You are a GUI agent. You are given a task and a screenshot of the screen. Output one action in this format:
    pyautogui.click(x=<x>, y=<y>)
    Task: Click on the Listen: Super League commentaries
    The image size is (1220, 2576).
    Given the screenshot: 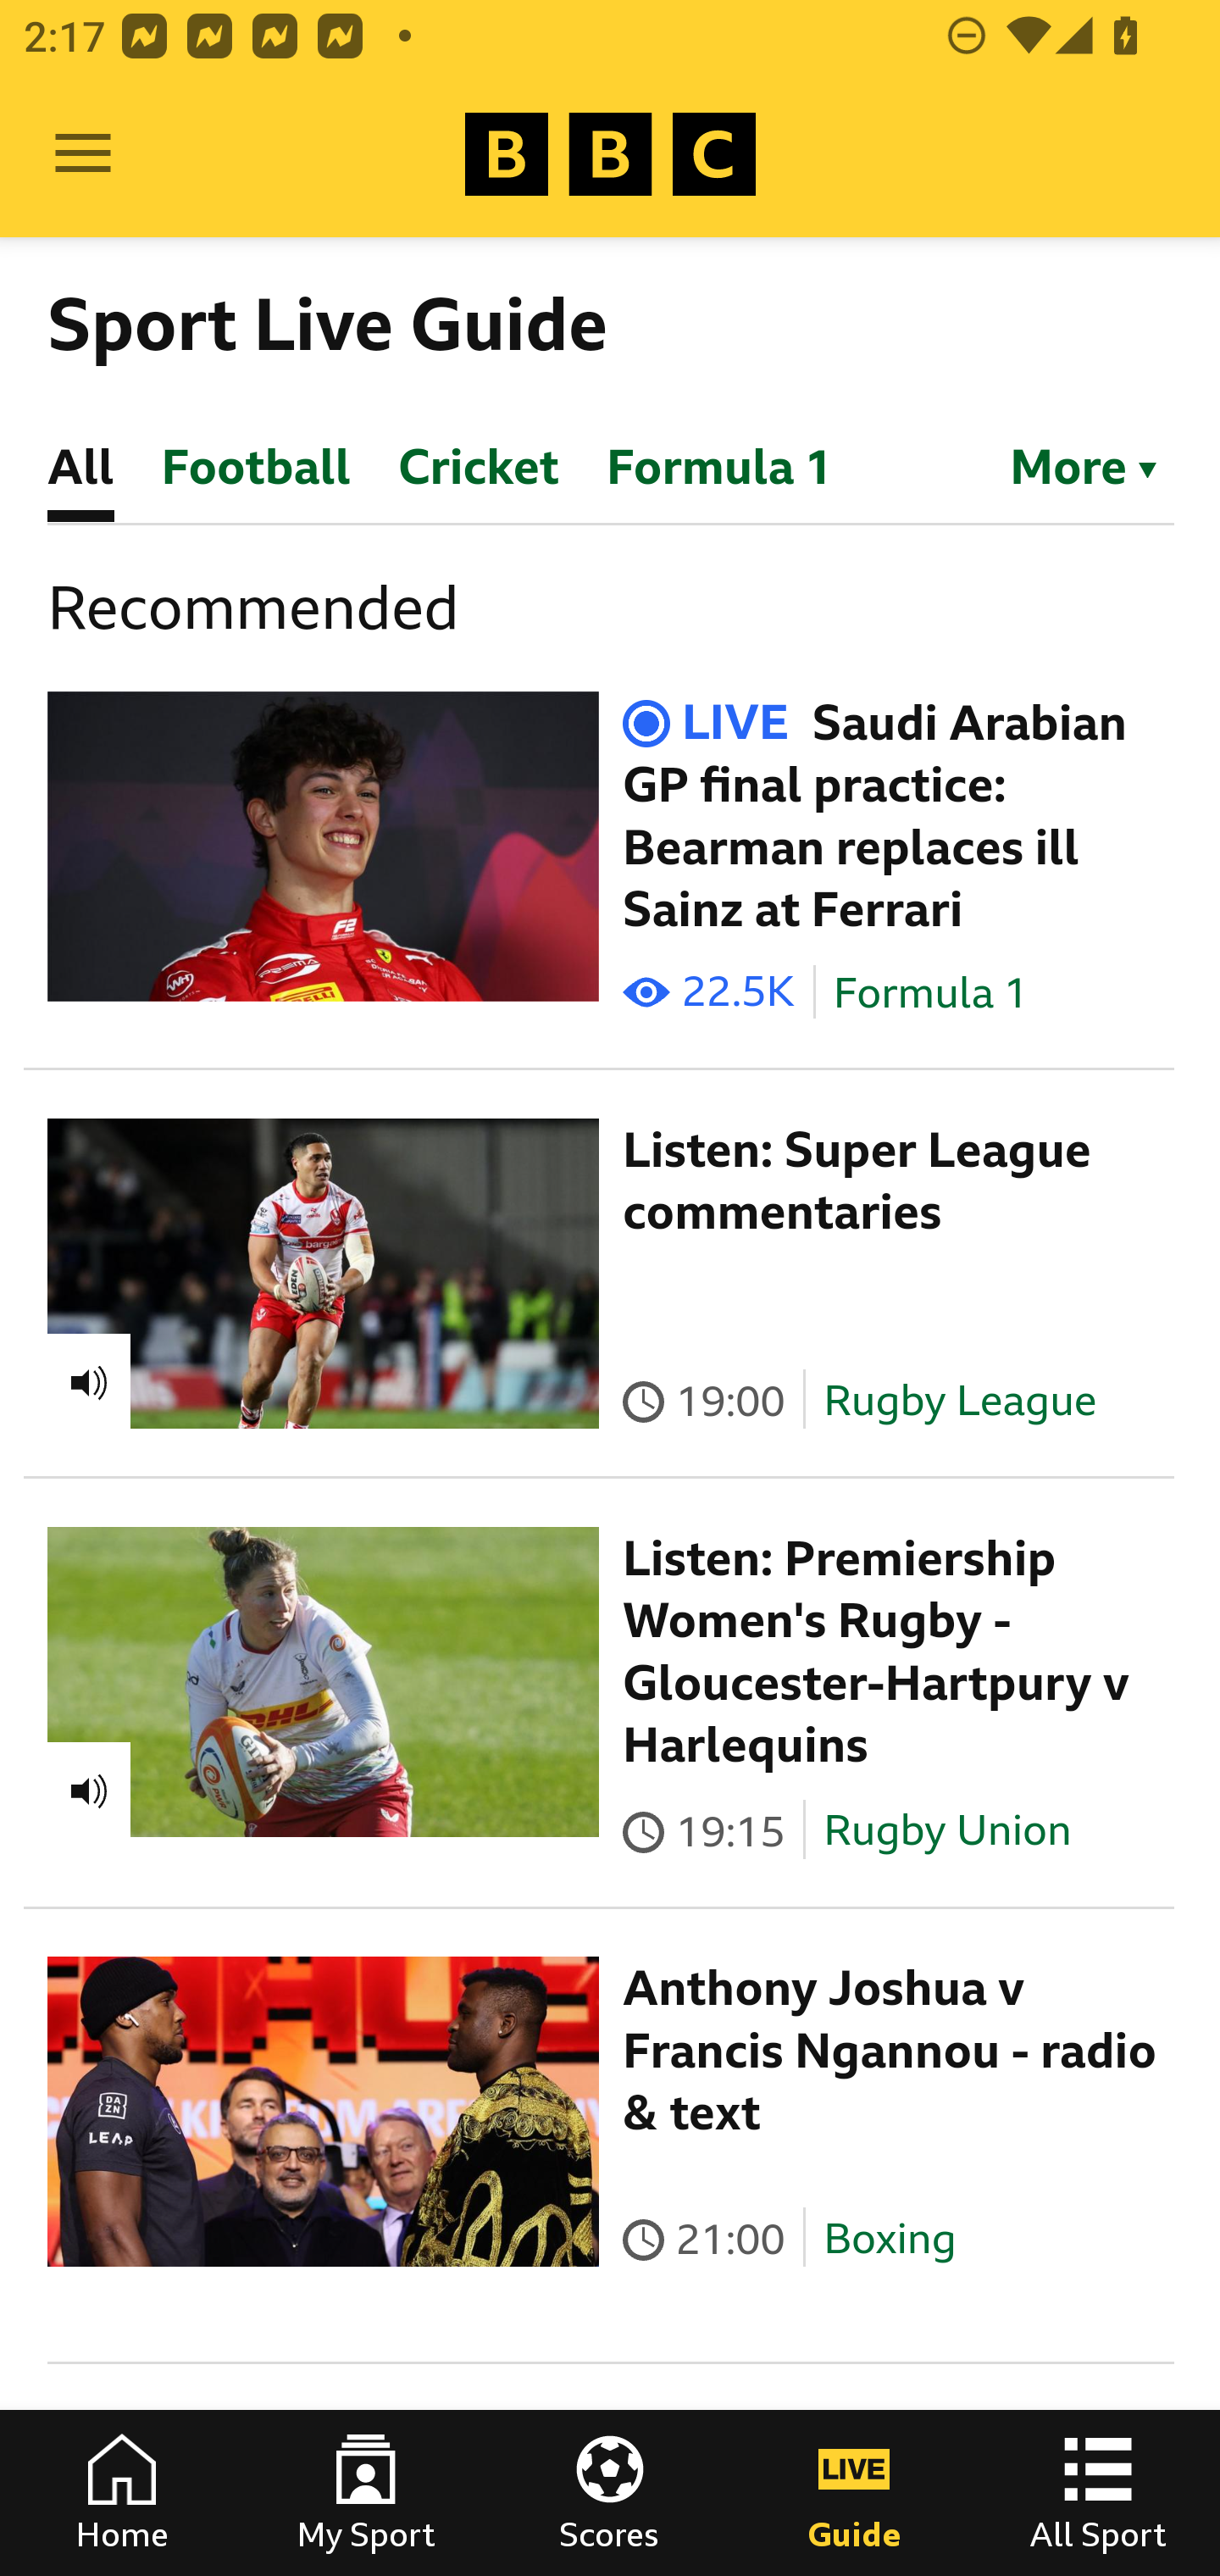 What is the action you would take?
    pyautogui.click(x=857, y=1181)
    